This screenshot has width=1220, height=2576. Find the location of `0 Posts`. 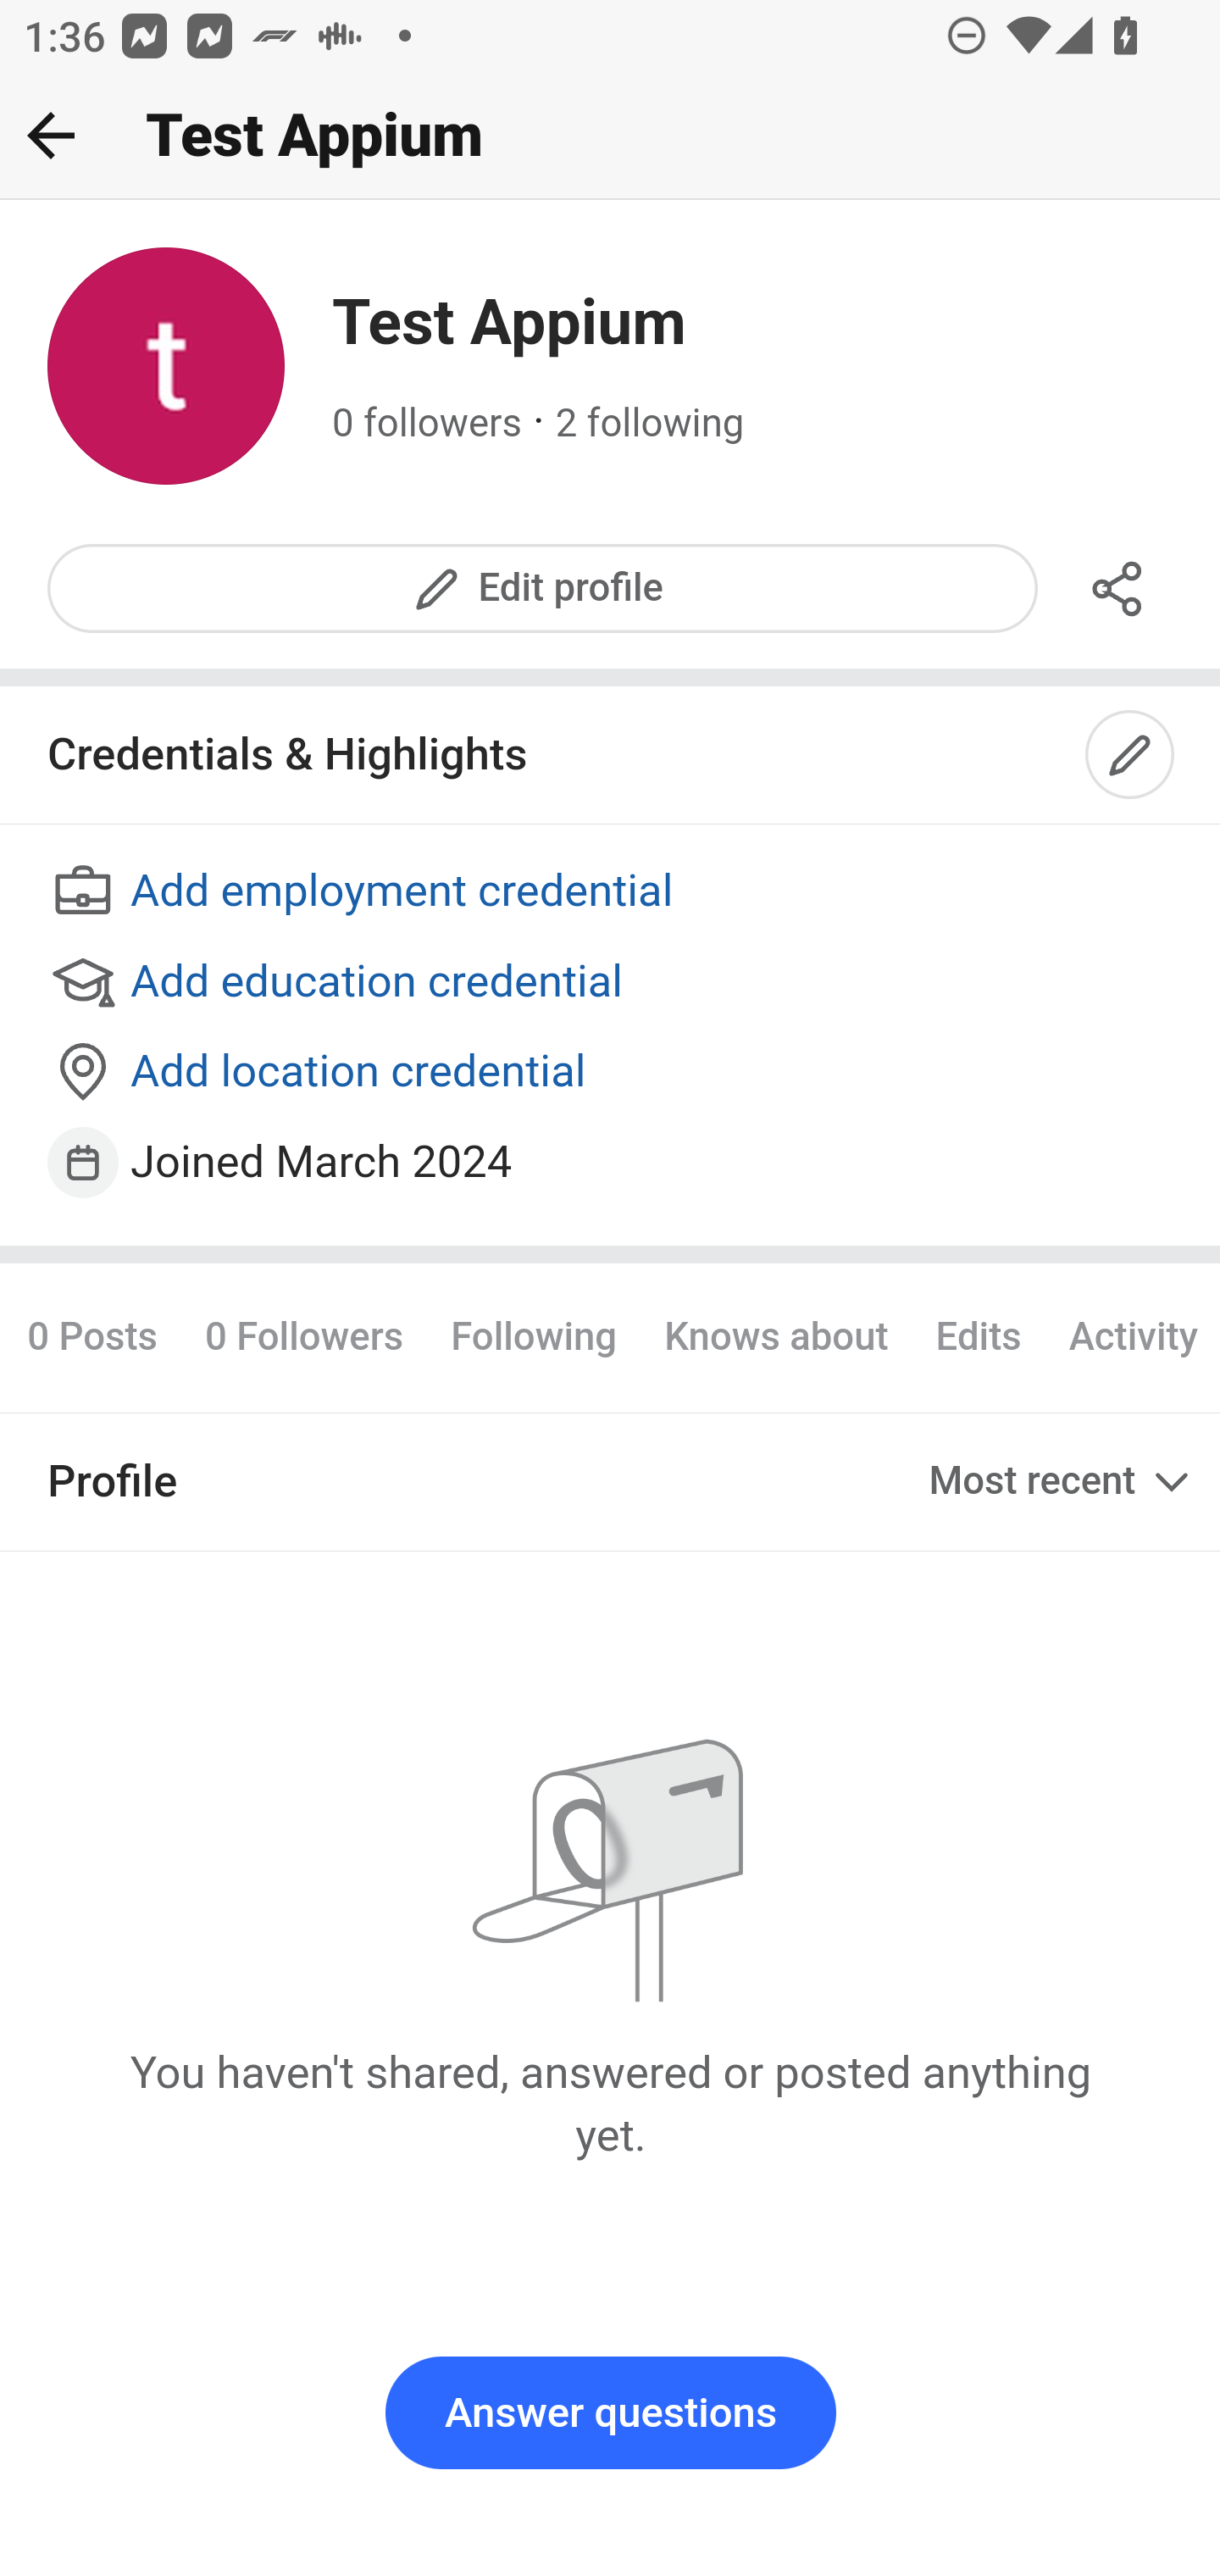

0 Posts is located at coordinates (103, 1336).